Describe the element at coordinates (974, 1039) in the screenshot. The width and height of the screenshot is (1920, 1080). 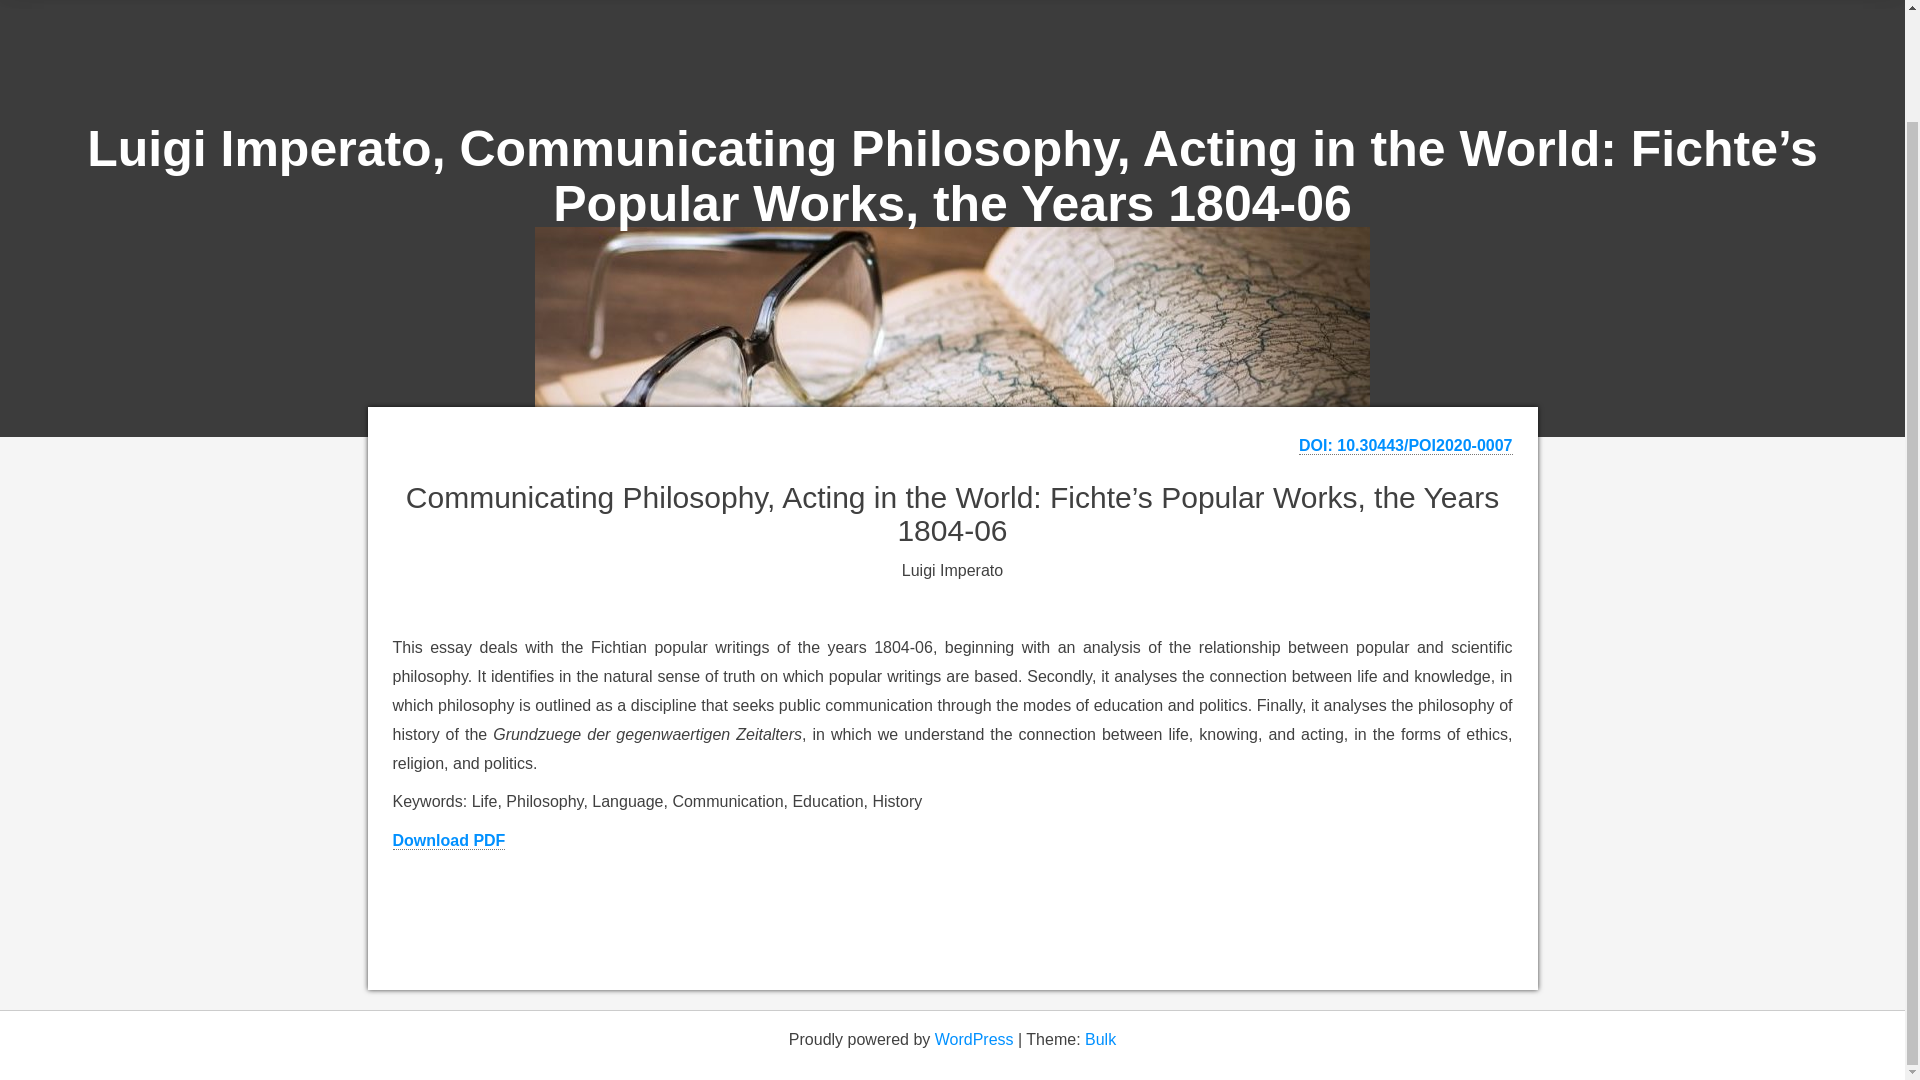
I see `WordPress` at that location.